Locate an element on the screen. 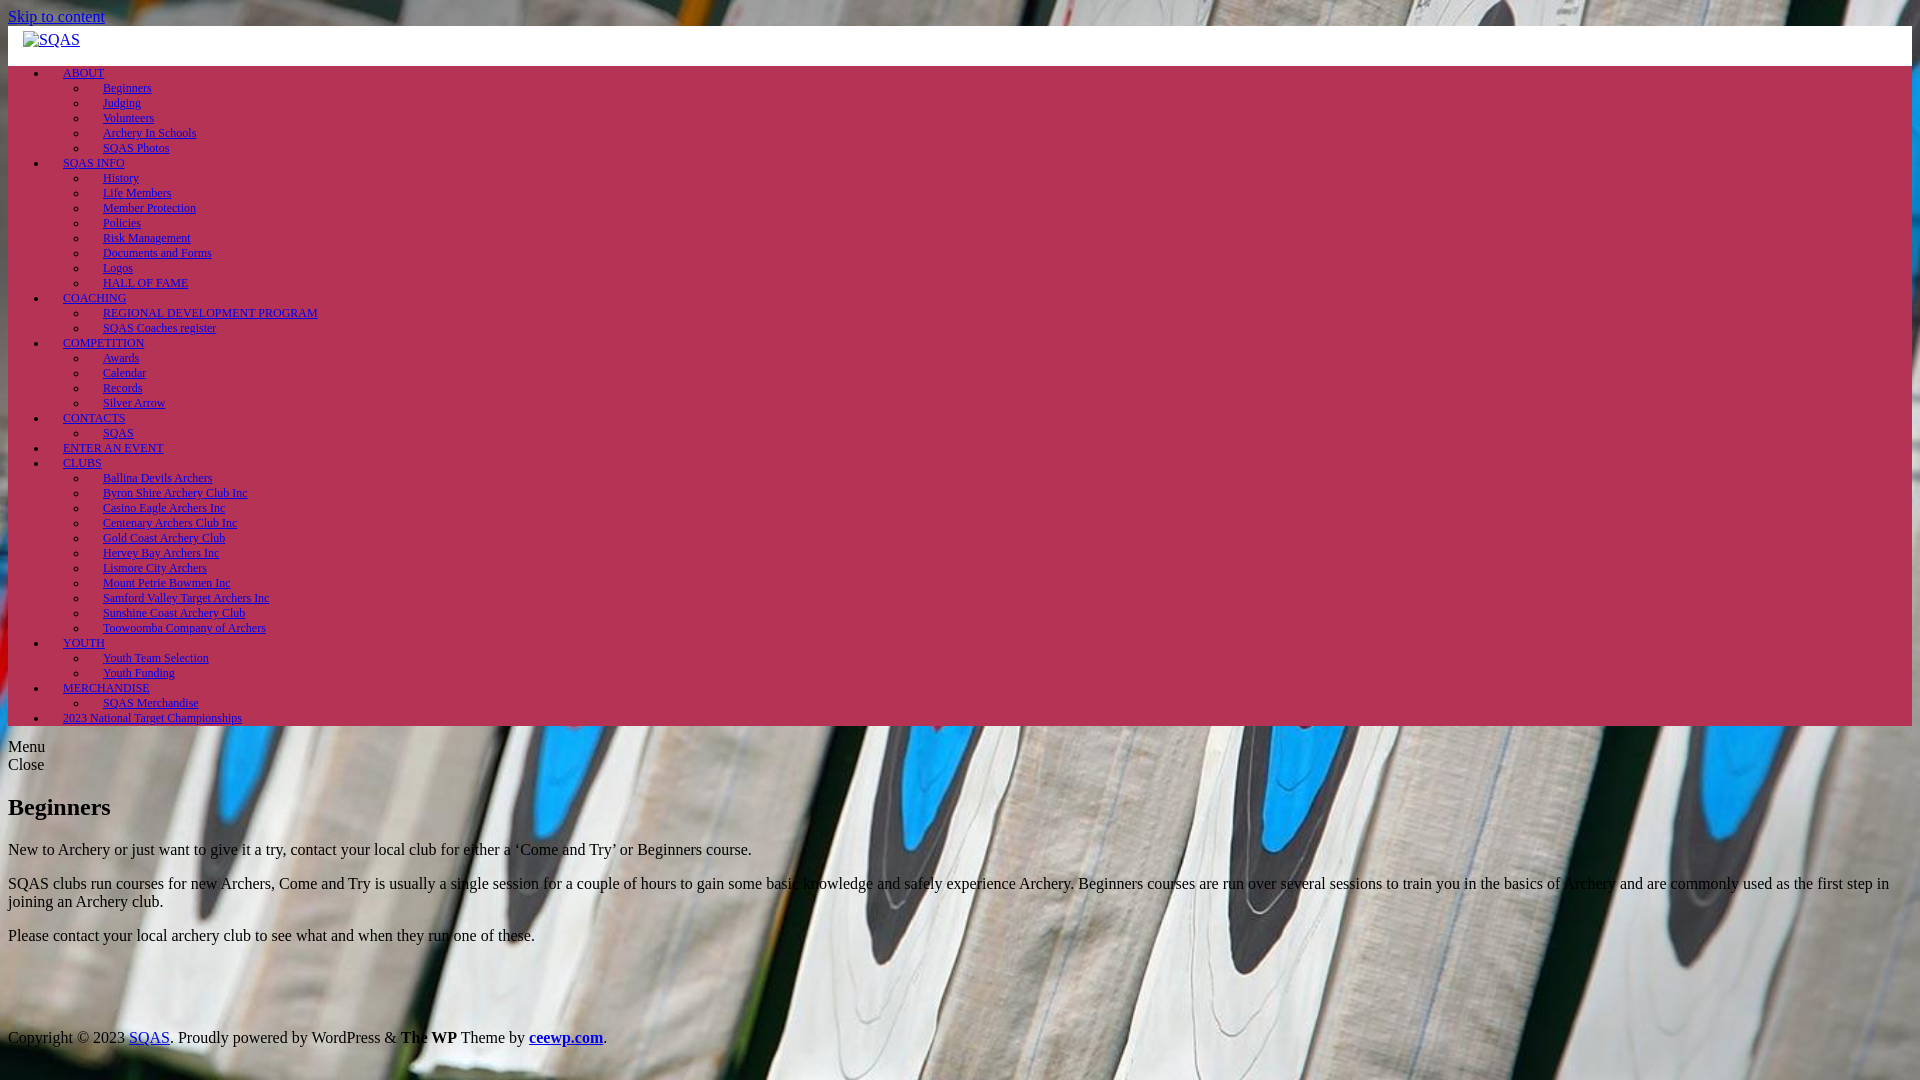  Calendar is located at coordinates (124, 373).